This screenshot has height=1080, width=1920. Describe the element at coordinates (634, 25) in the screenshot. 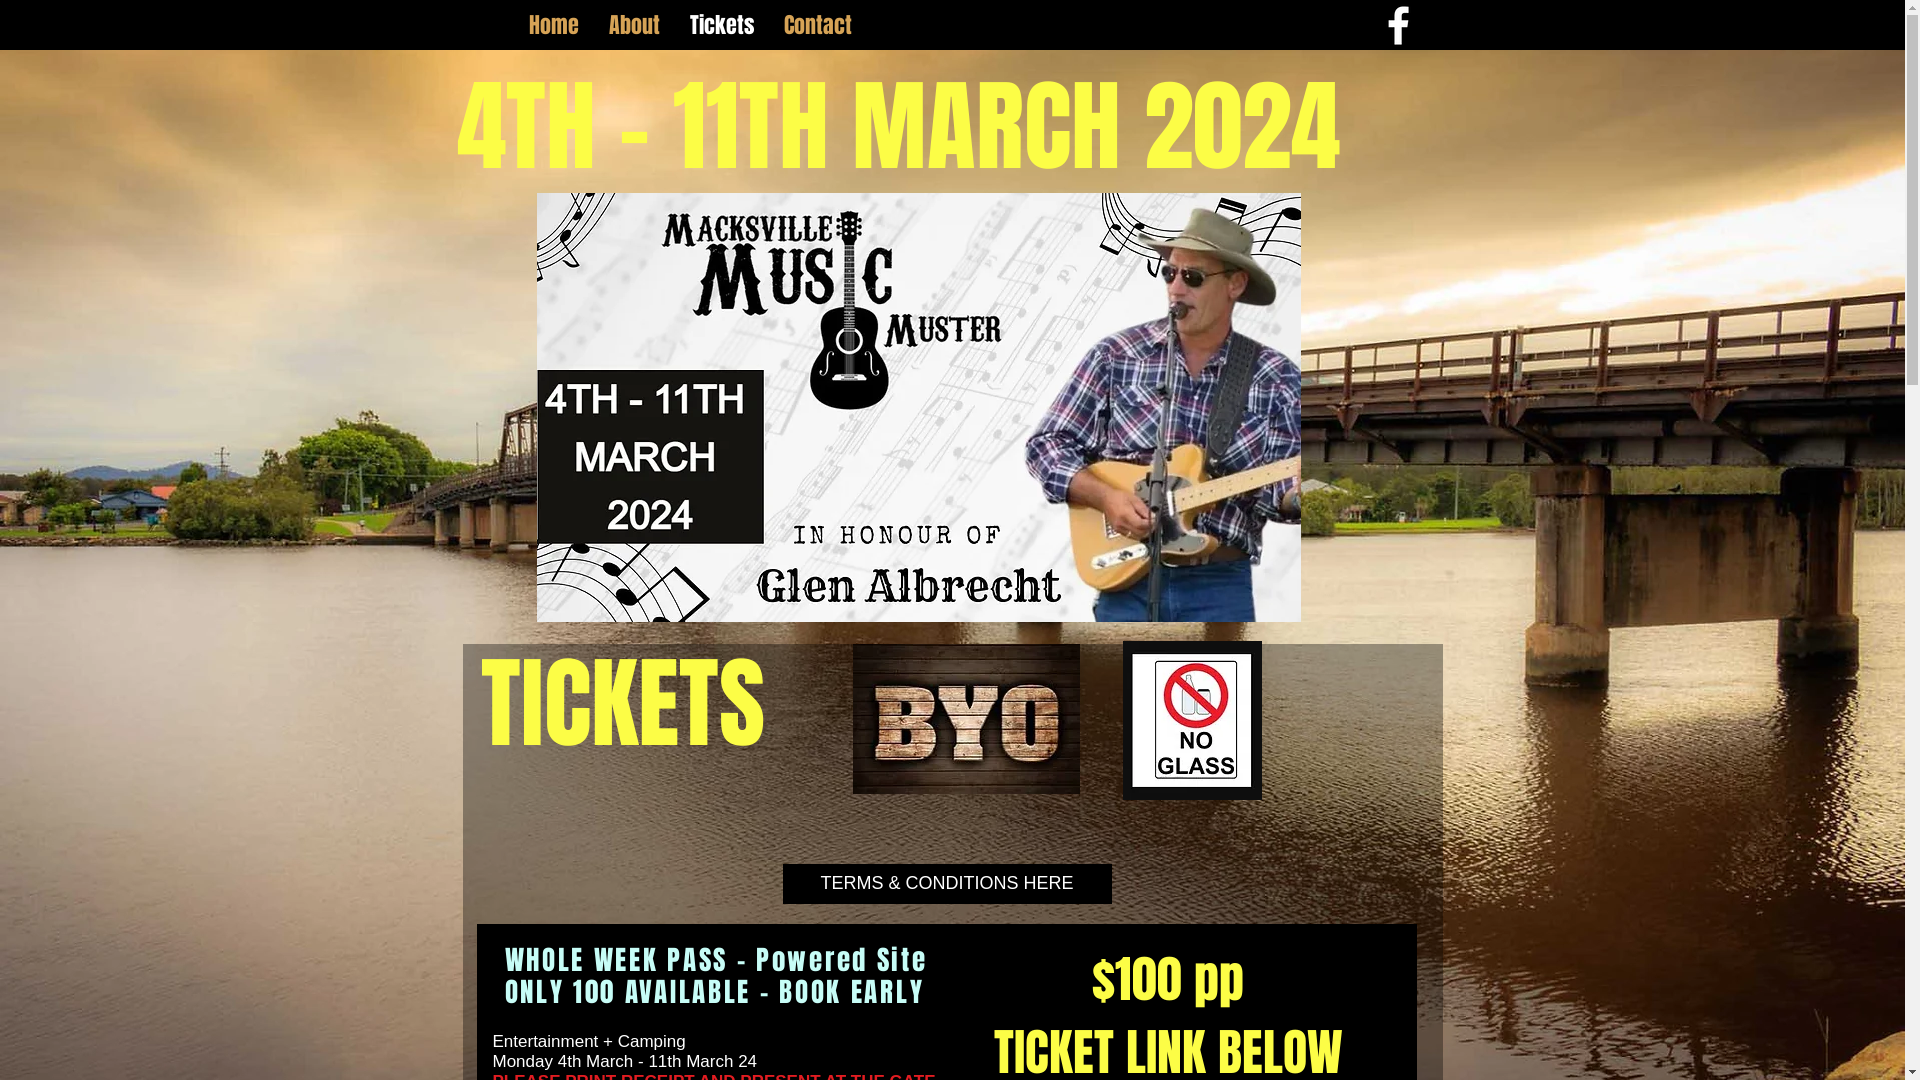

I see `About` at that location.